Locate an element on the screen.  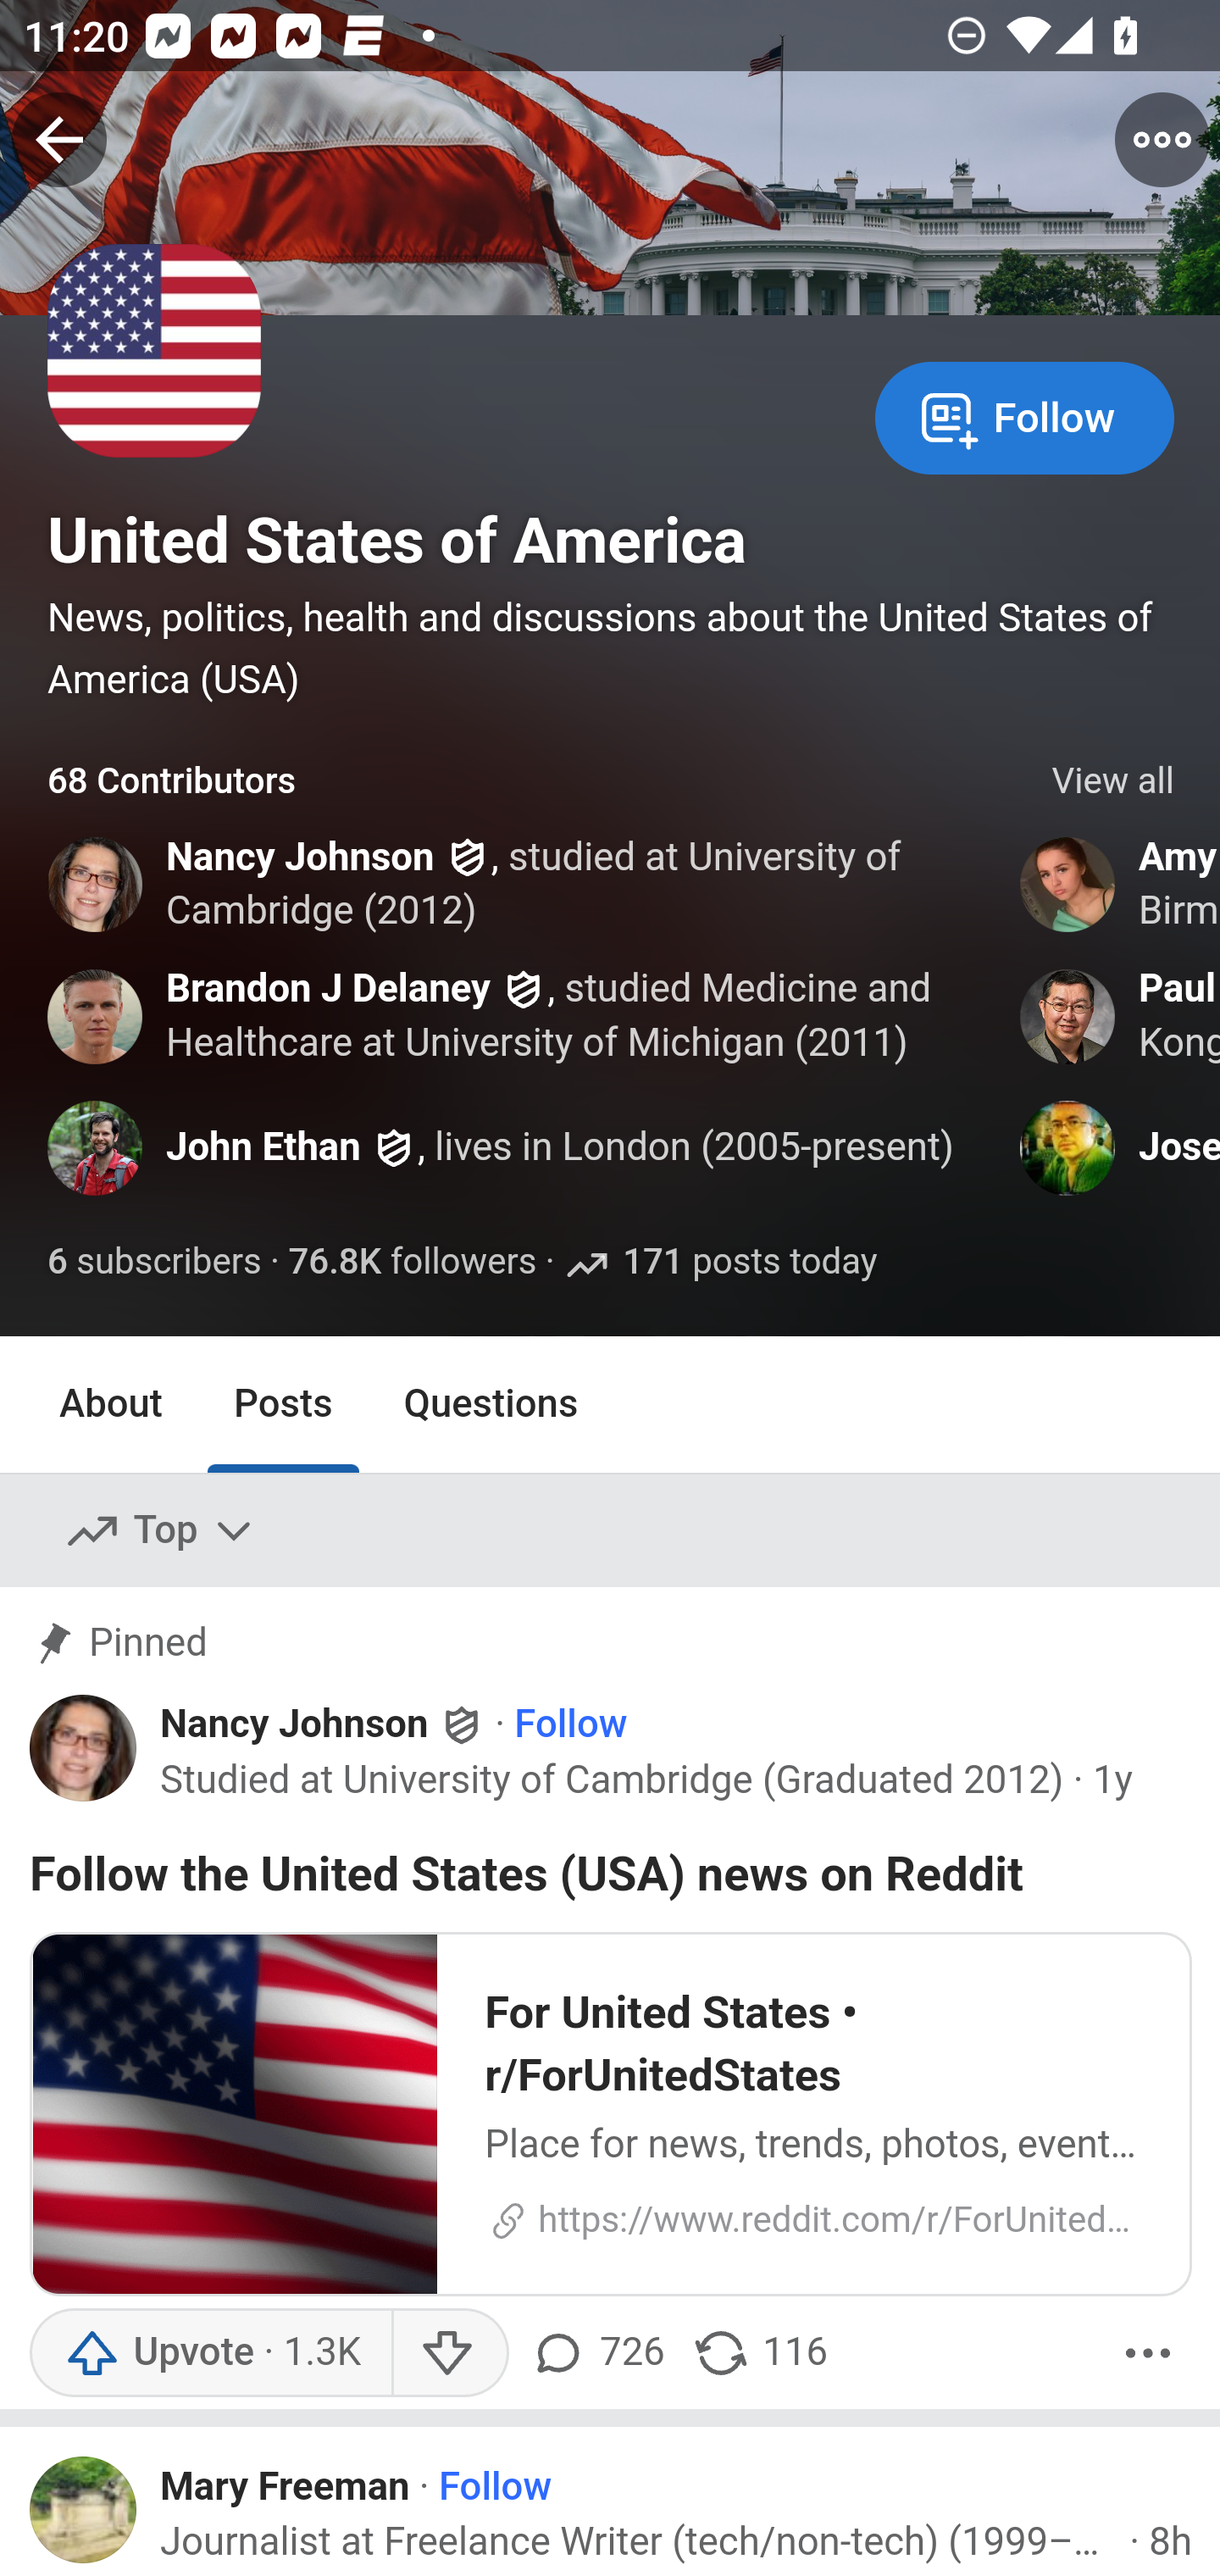
116 shares is located at coordinates (758, 2352).